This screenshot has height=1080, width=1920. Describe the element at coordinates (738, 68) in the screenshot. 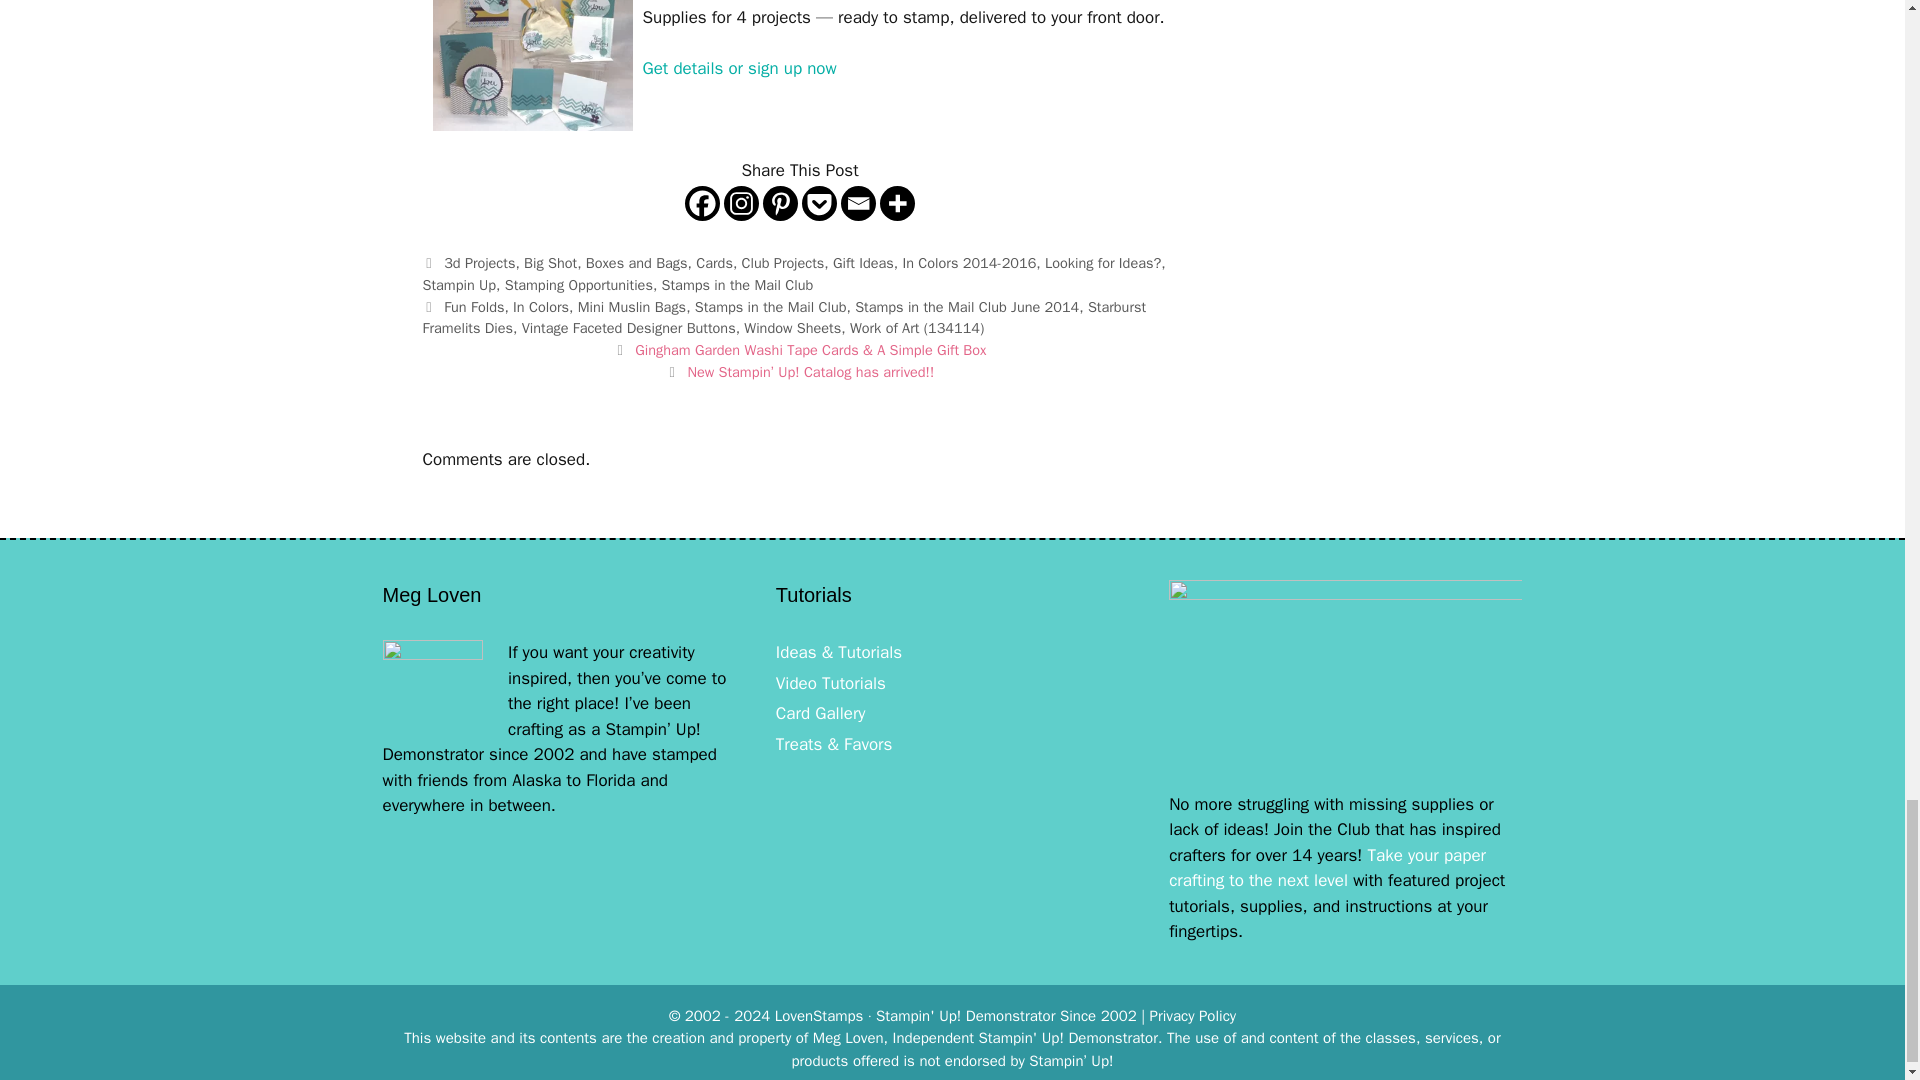

I see `Get details or sign up now` at that location.